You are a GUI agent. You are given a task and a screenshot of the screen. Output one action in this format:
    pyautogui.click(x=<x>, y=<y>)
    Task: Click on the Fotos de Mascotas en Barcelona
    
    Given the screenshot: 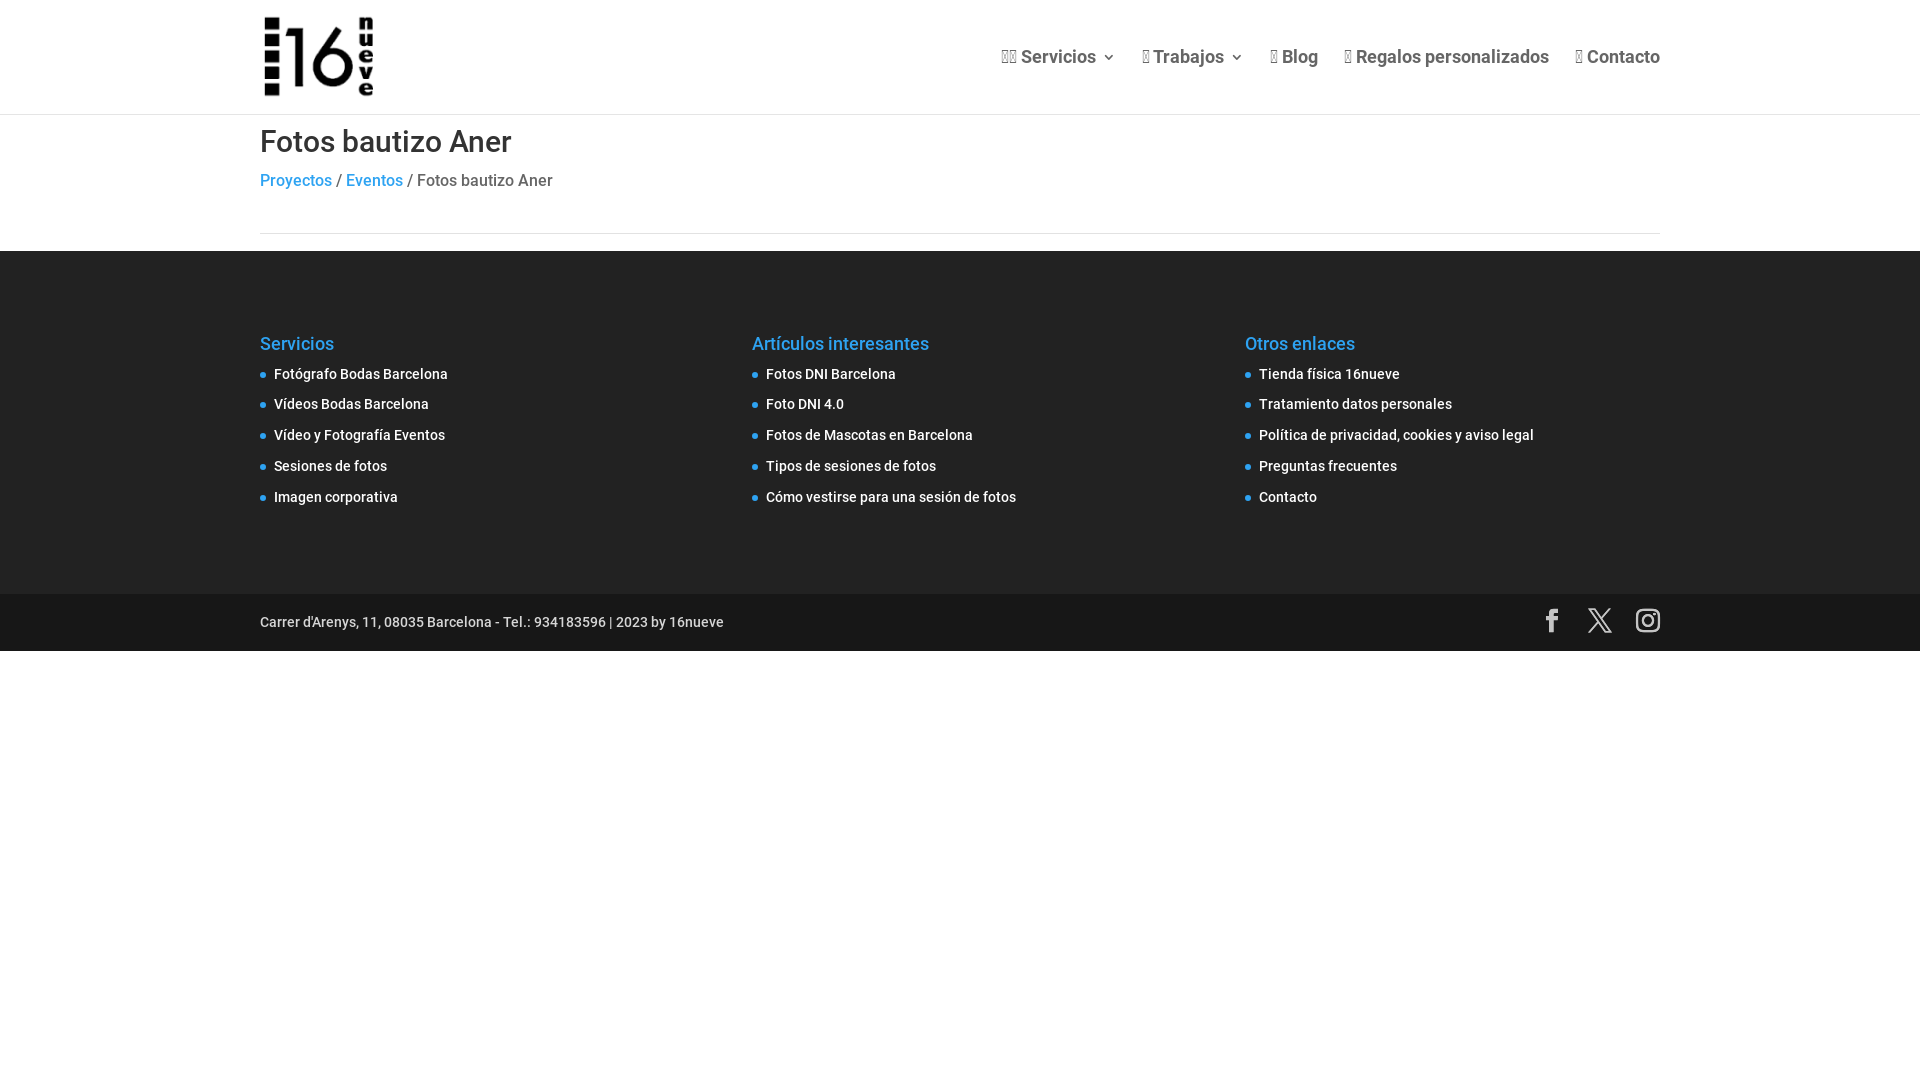 What is the action you would take?
    pyautogui.click(x=869, y=435)
    